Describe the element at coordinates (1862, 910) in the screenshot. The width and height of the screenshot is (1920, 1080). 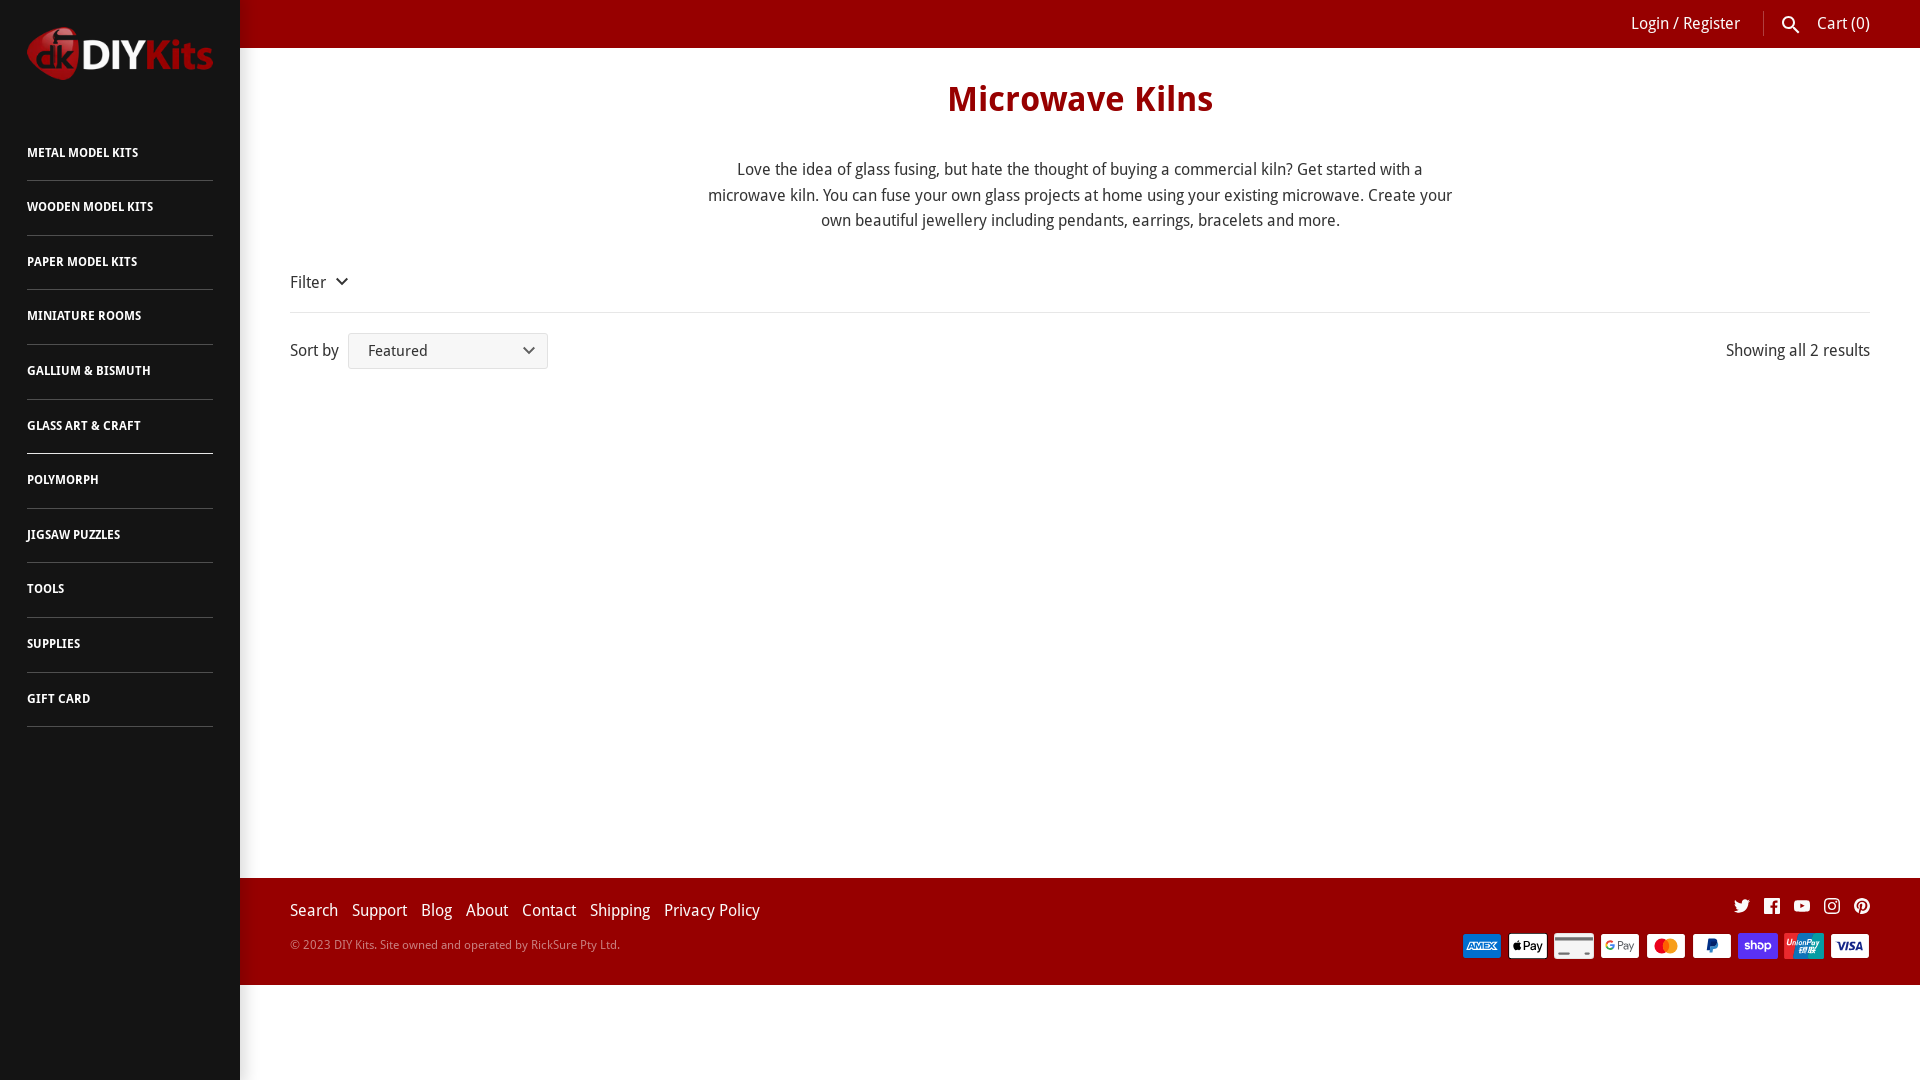
I see `Pinterest` at that location.